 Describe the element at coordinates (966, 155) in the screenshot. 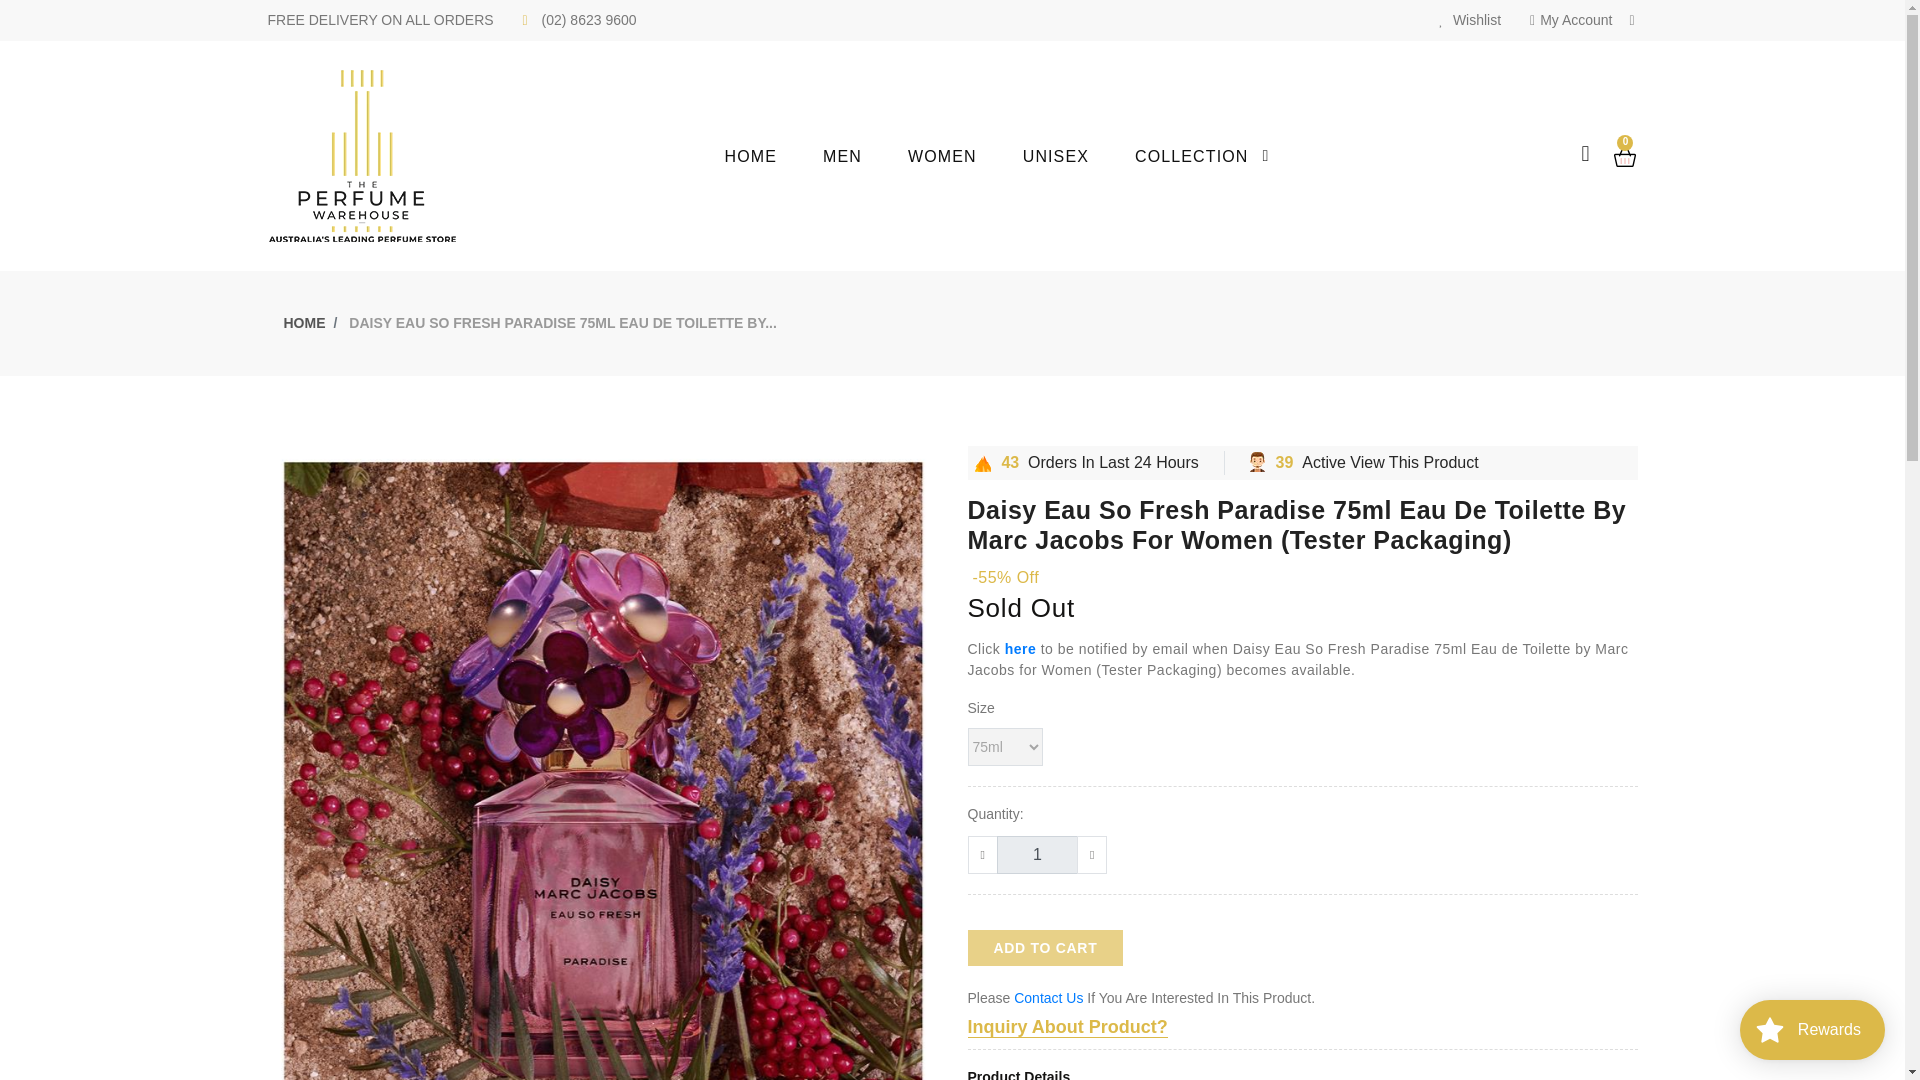

I see `WOMEN` at that location.